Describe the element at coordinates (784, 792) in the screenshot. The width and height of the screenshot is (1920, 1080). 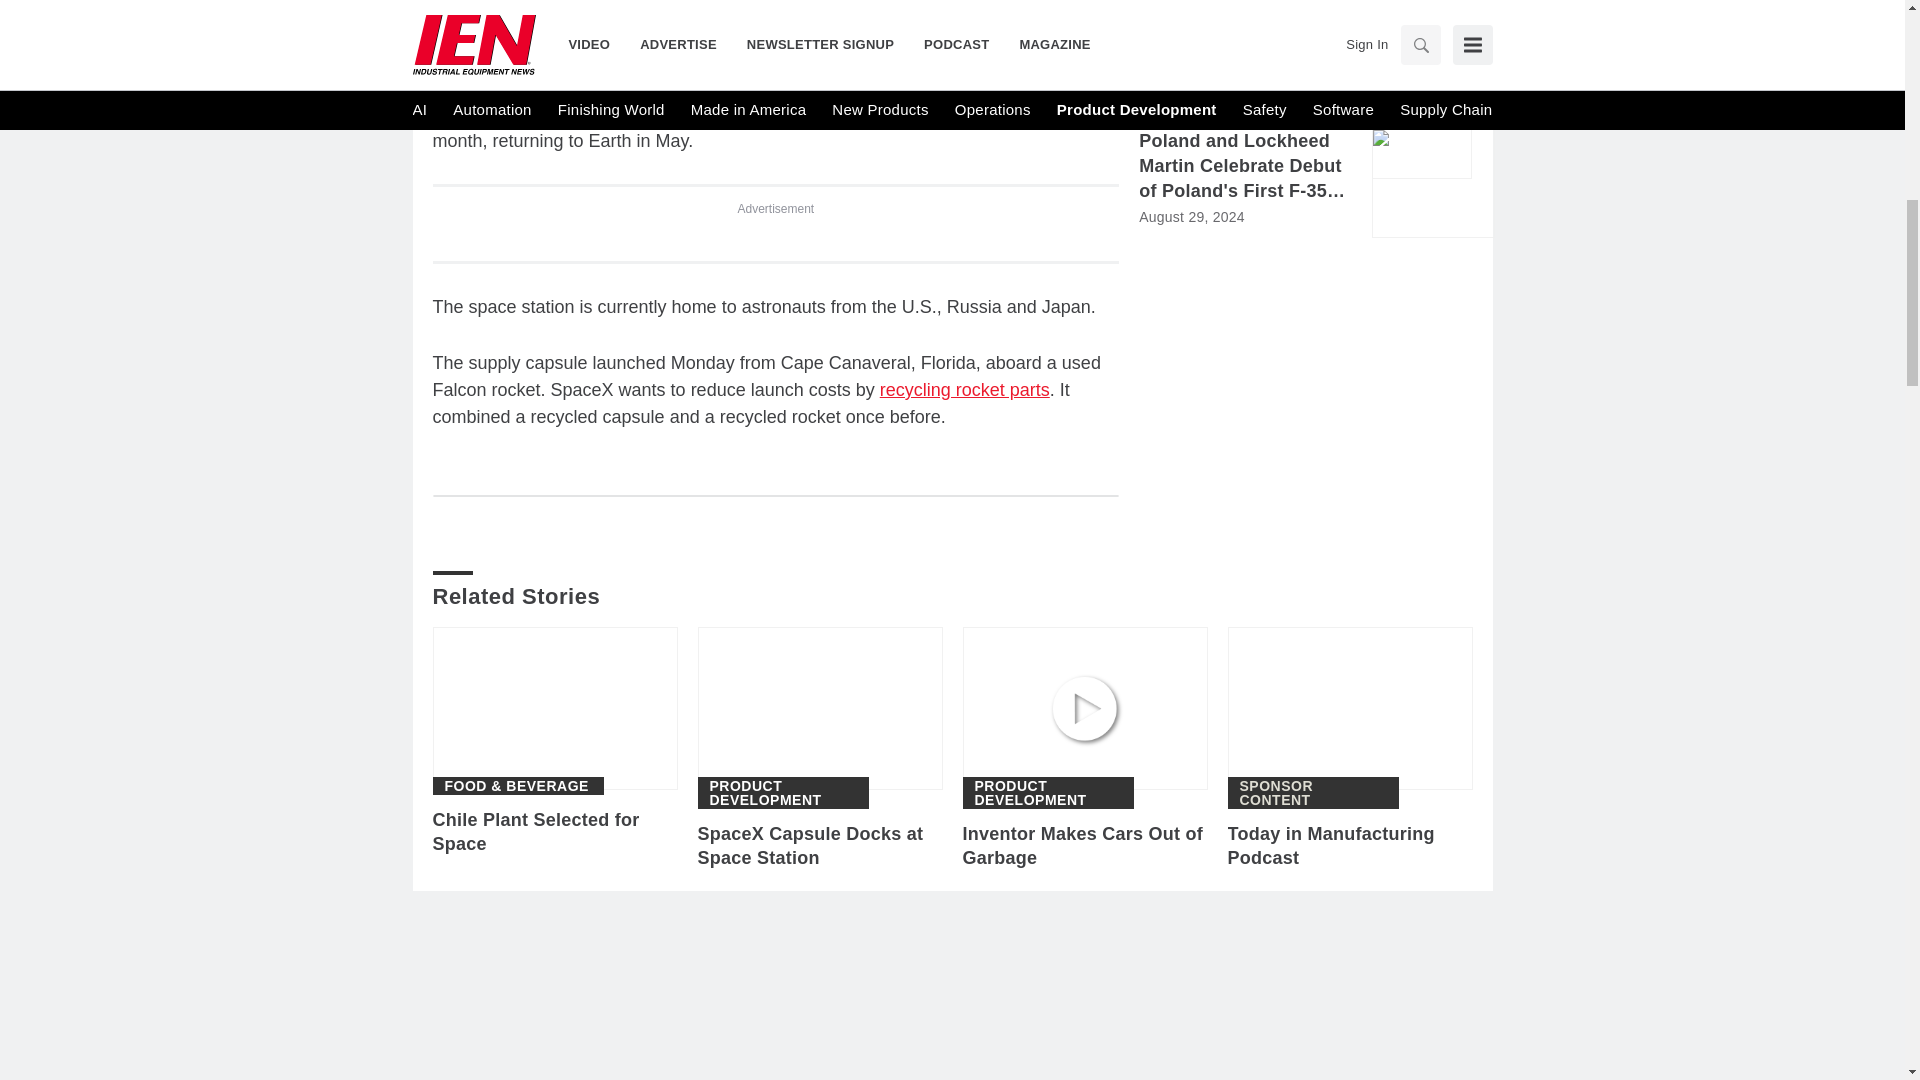
I see `Product Development` at that location.